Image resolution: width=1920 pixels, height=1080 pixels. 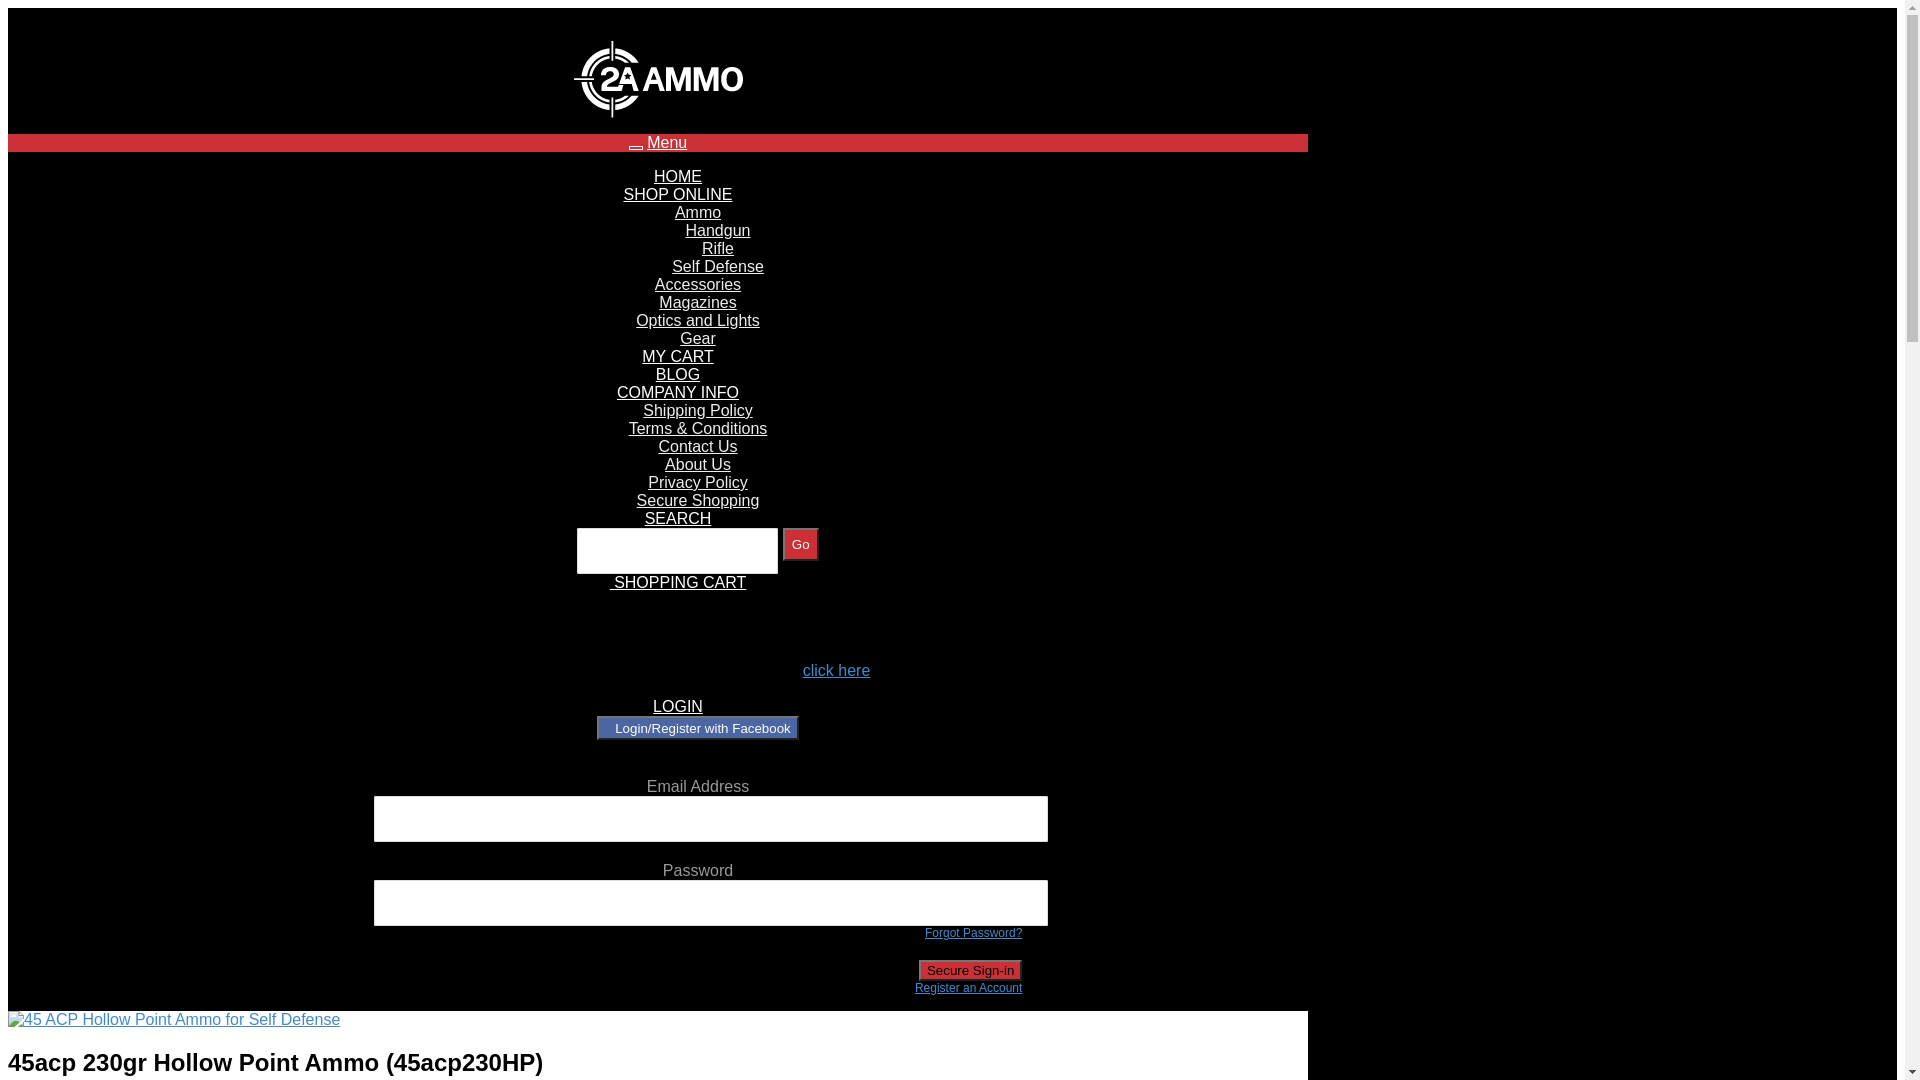 I want to click on HOME, so click(x=678, y=176).